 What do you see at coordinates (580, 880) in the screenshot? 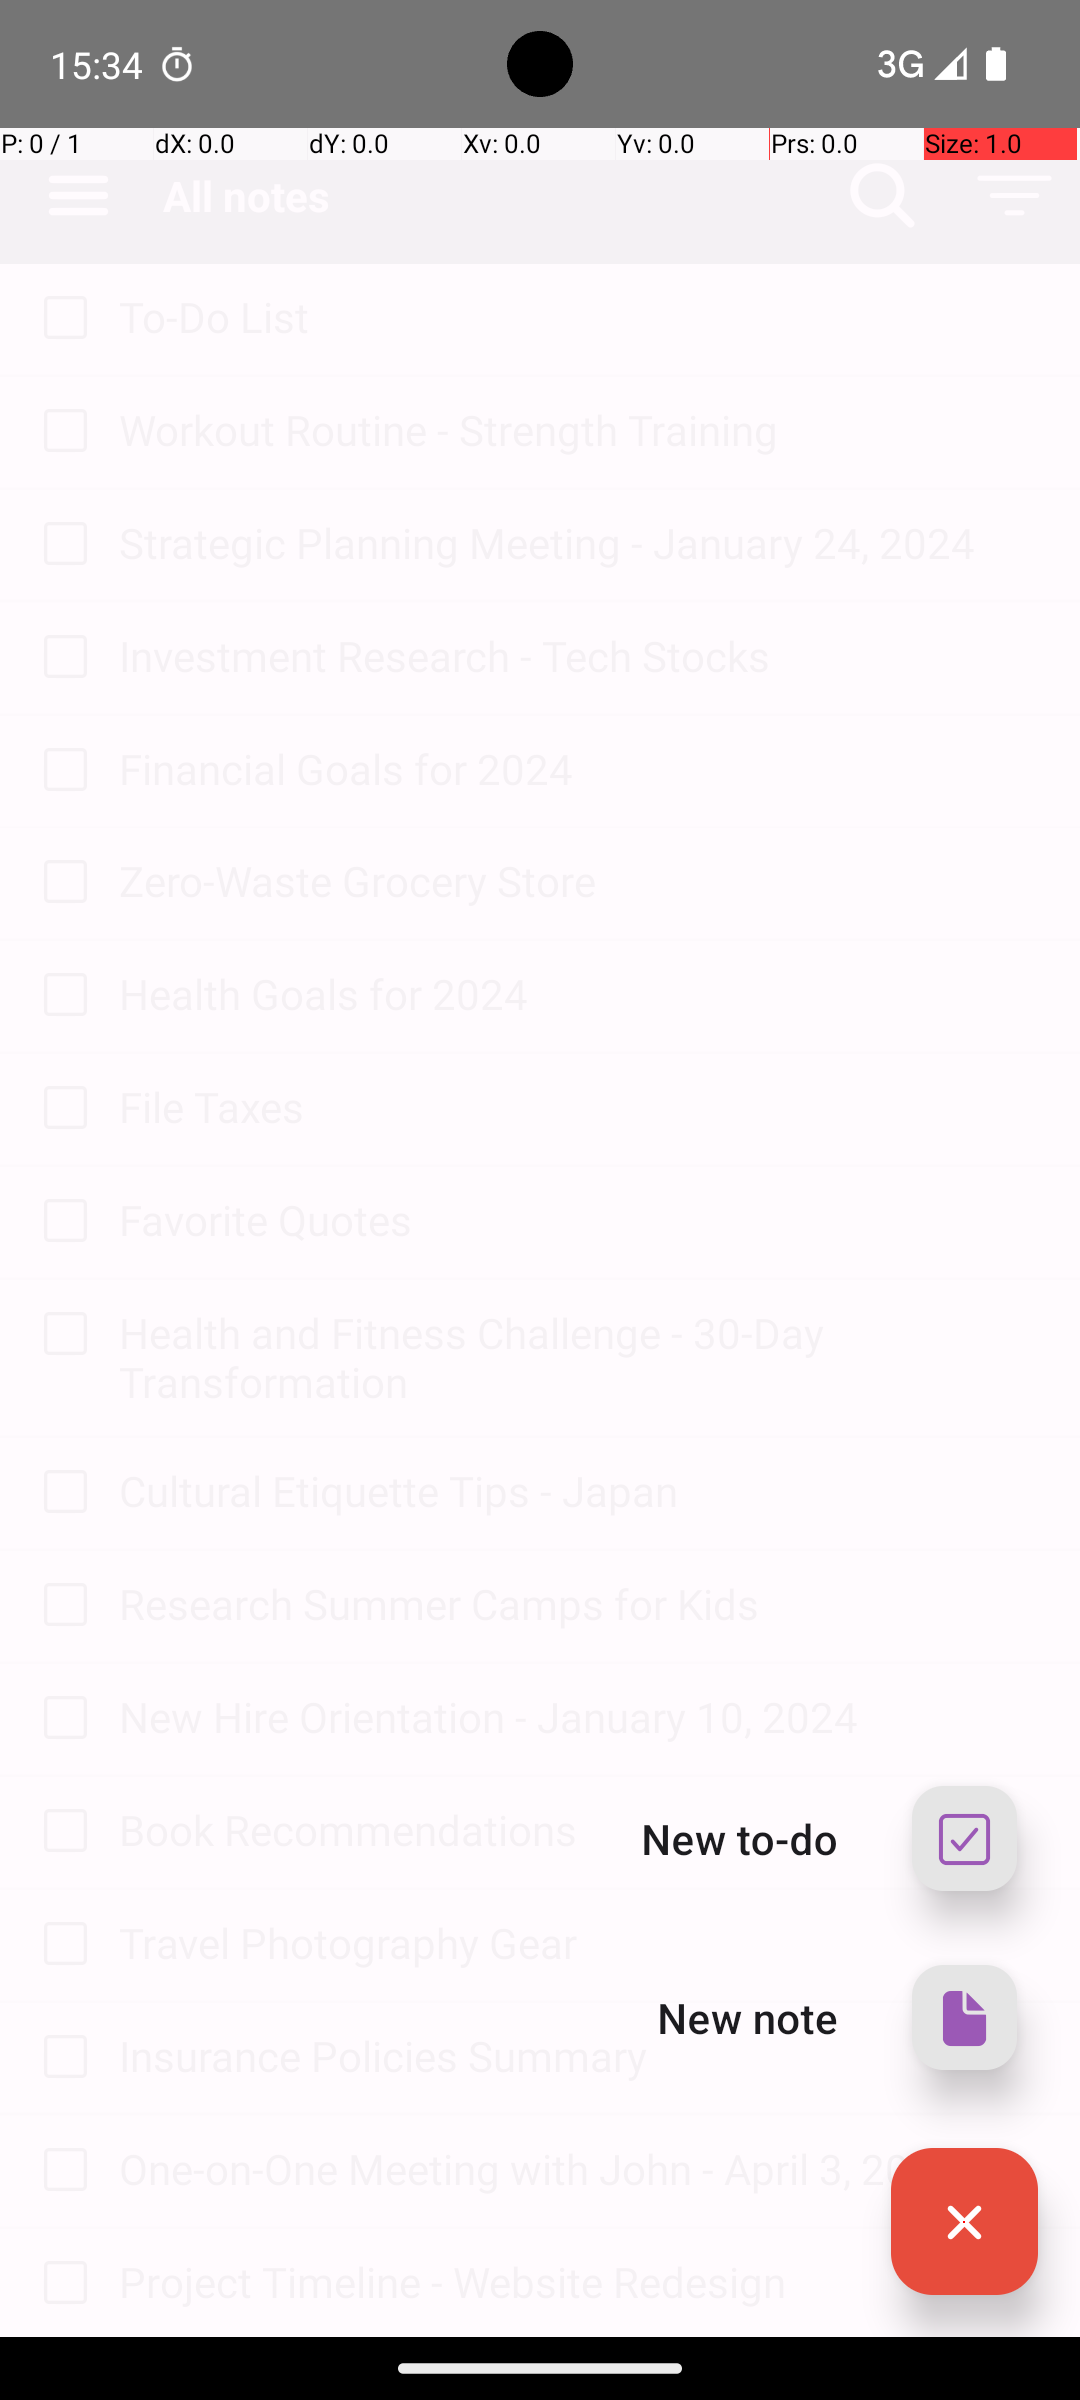
I see `Zero-Waste Grocery Store` at bounding box center [580, 880].